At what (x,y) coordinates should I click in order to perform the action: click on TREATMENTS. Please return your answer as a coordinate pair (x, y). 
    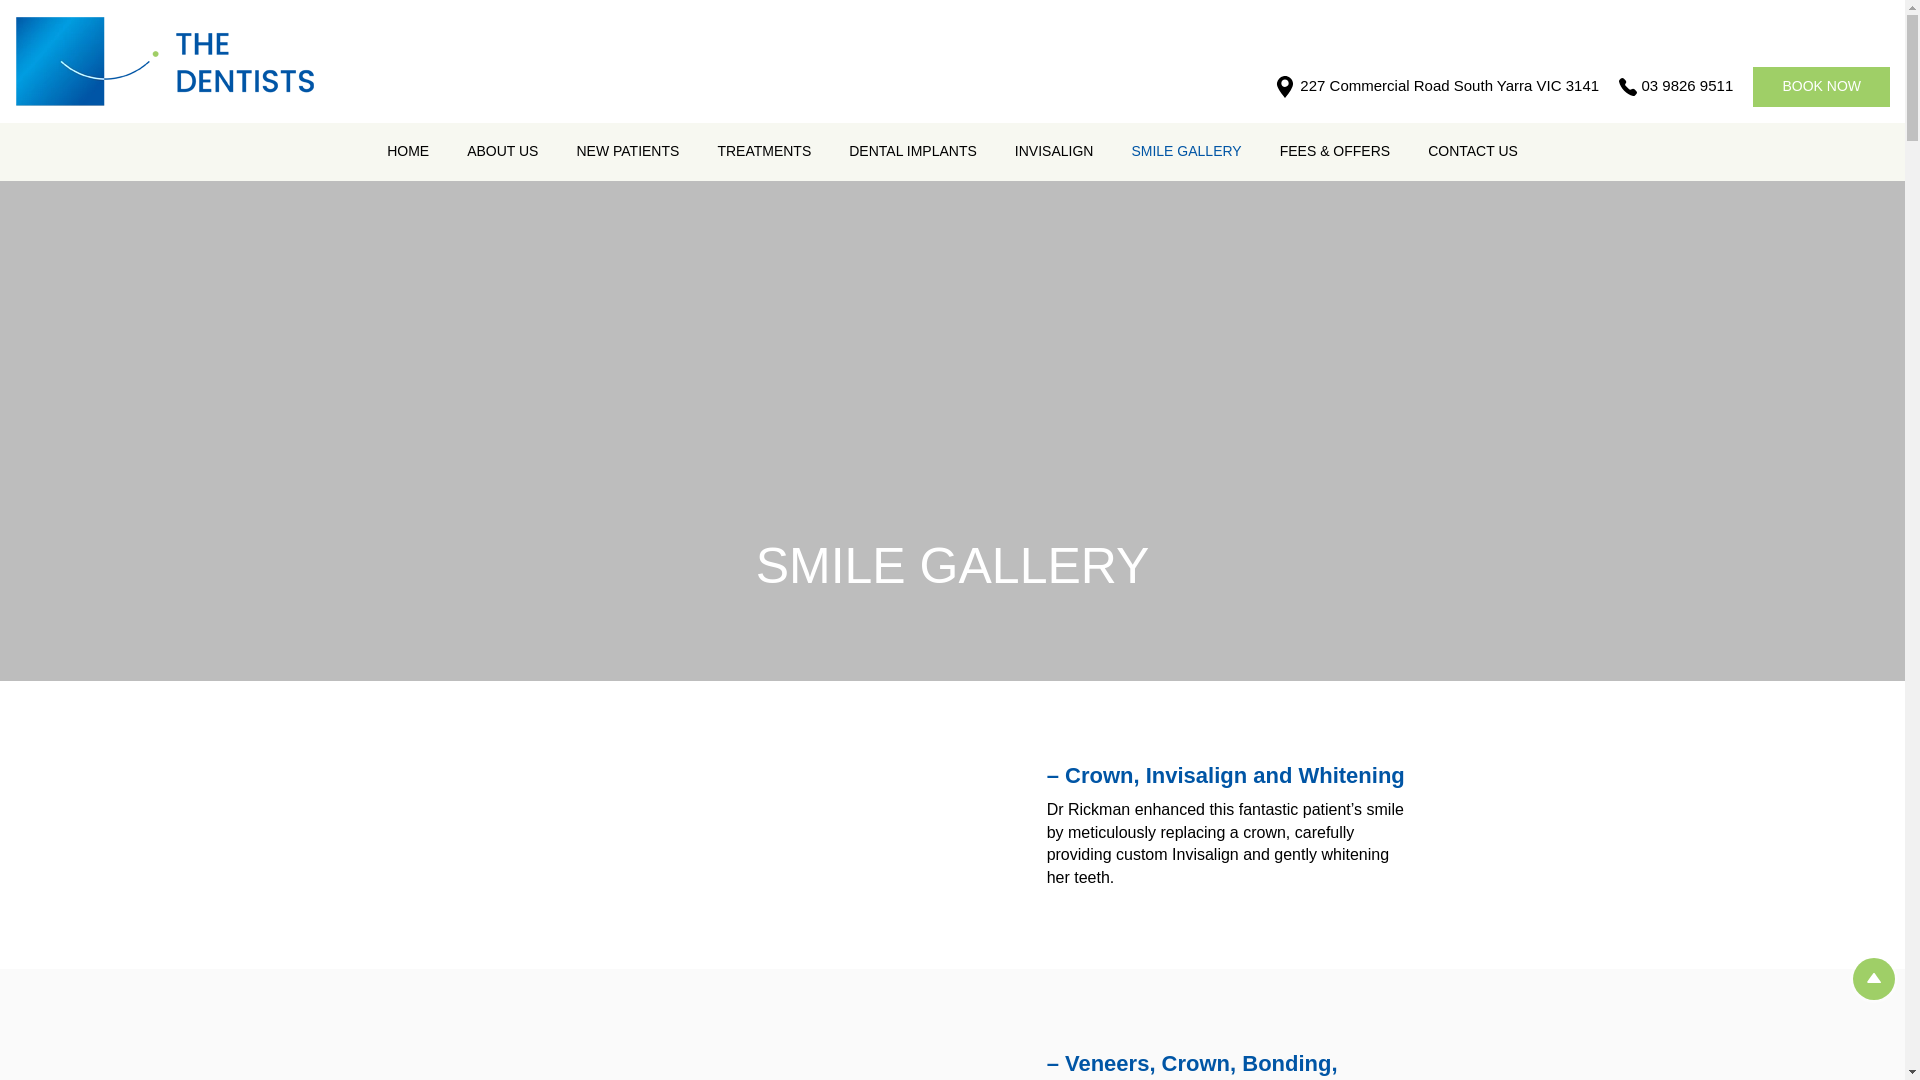
    Looking at the image, I should click on (764, 152).